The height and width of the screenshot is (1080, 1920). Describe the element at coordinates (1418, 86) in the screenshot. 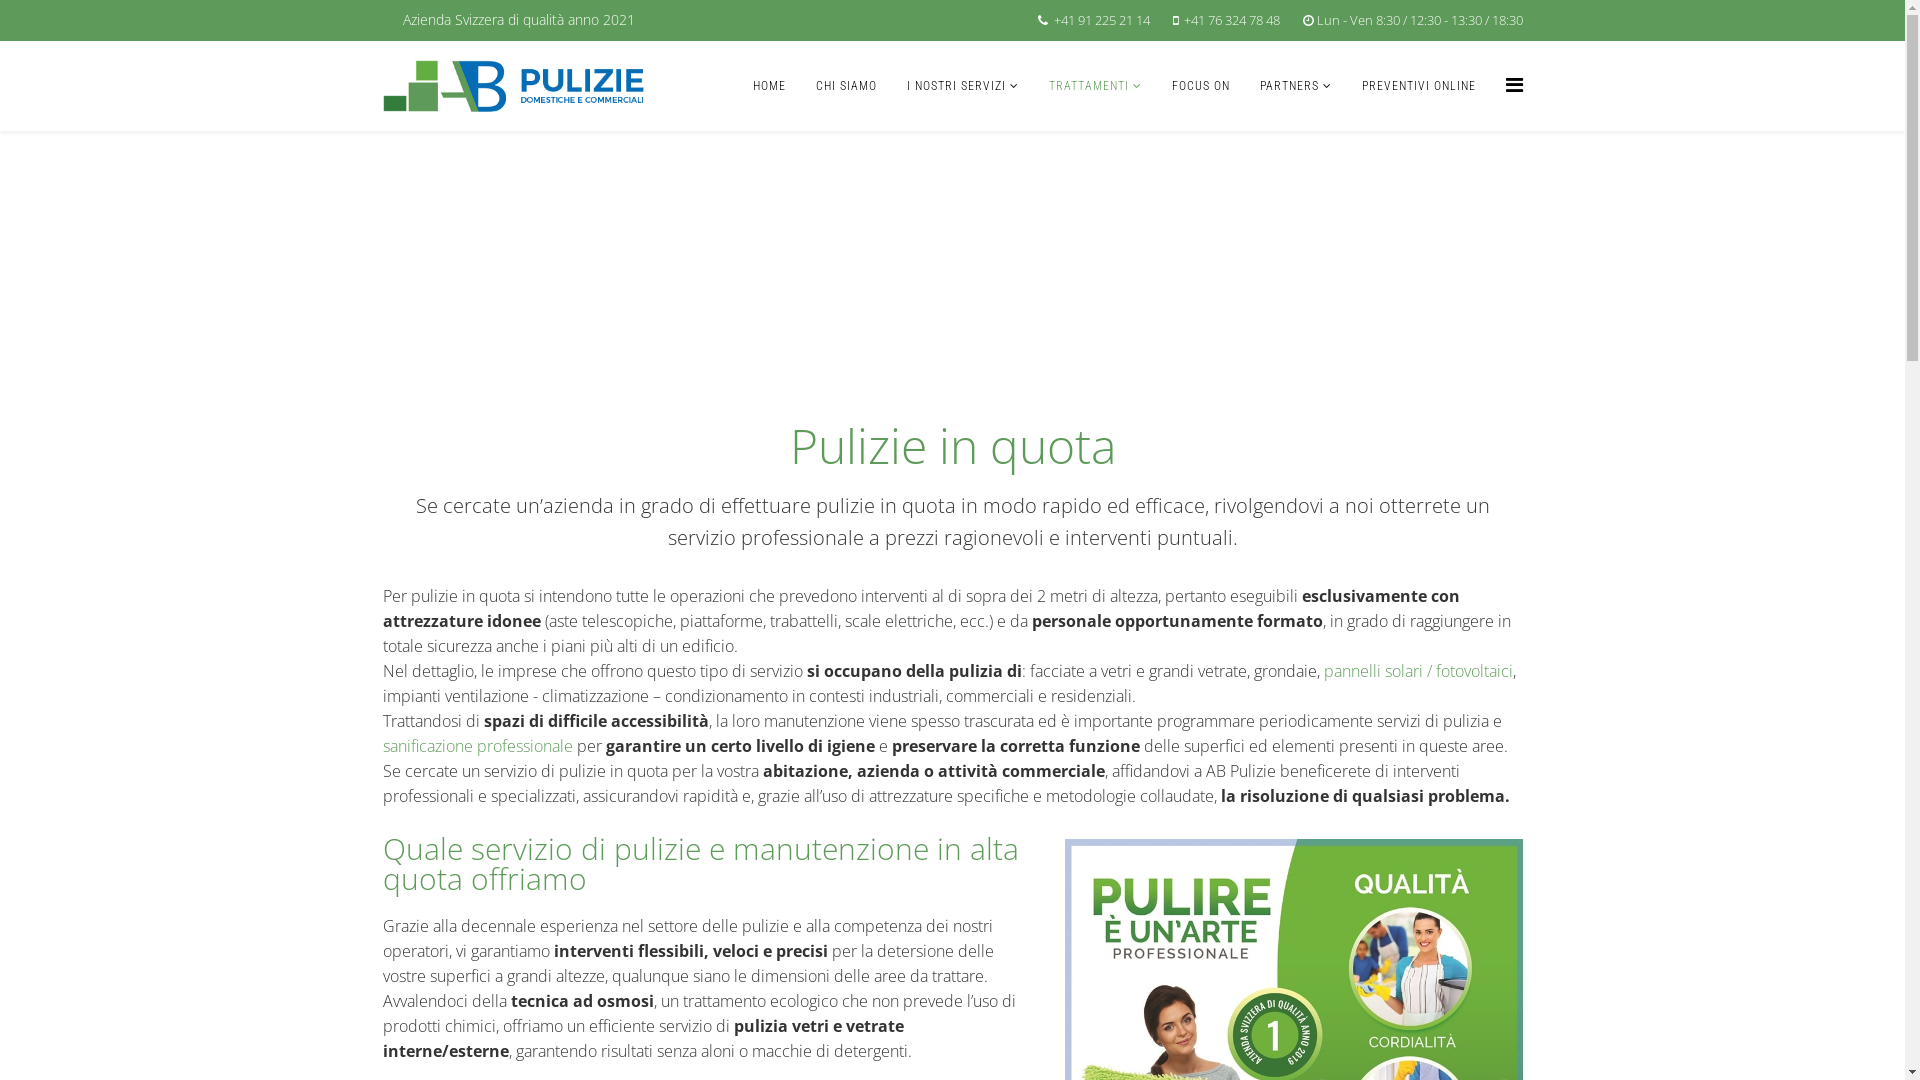

I see `PREVENTIVI ONLINE` at that location.